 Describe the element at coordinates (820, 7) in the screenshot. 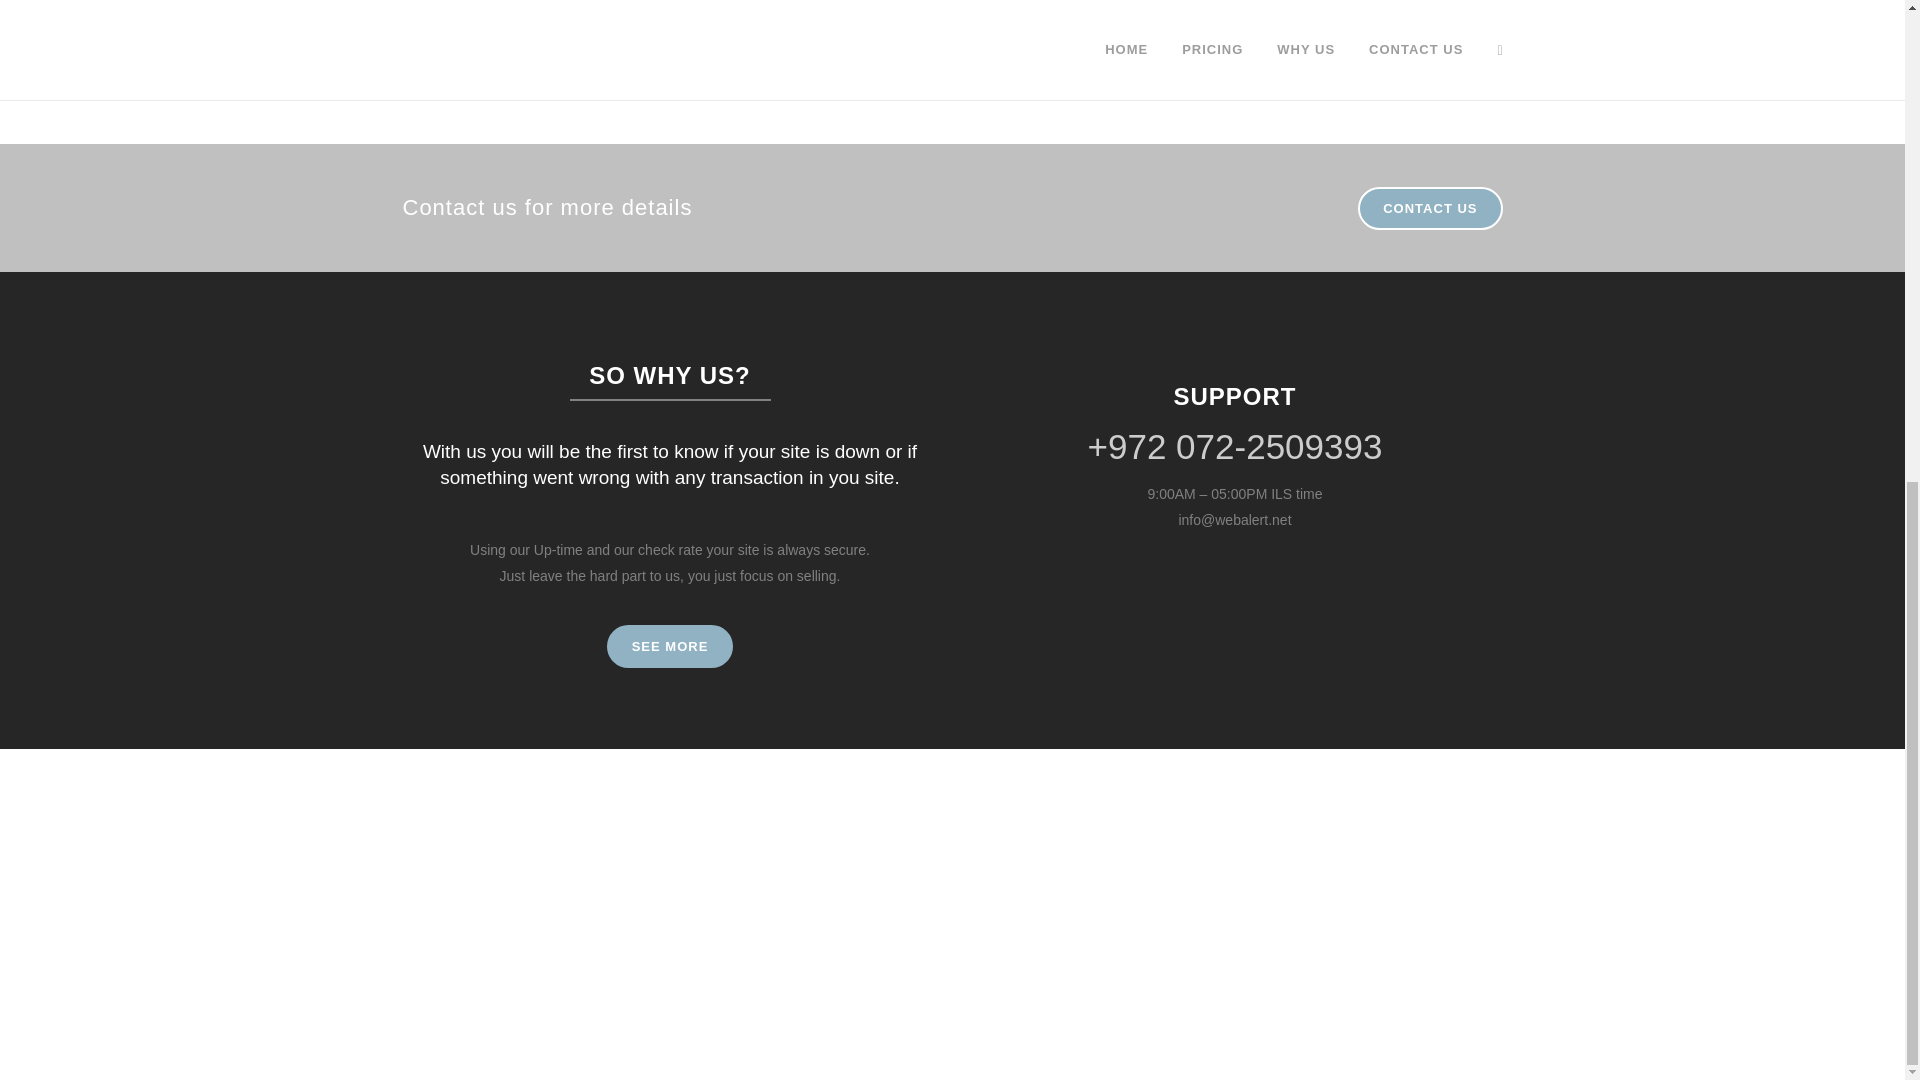

I see `PRICING` at that location.